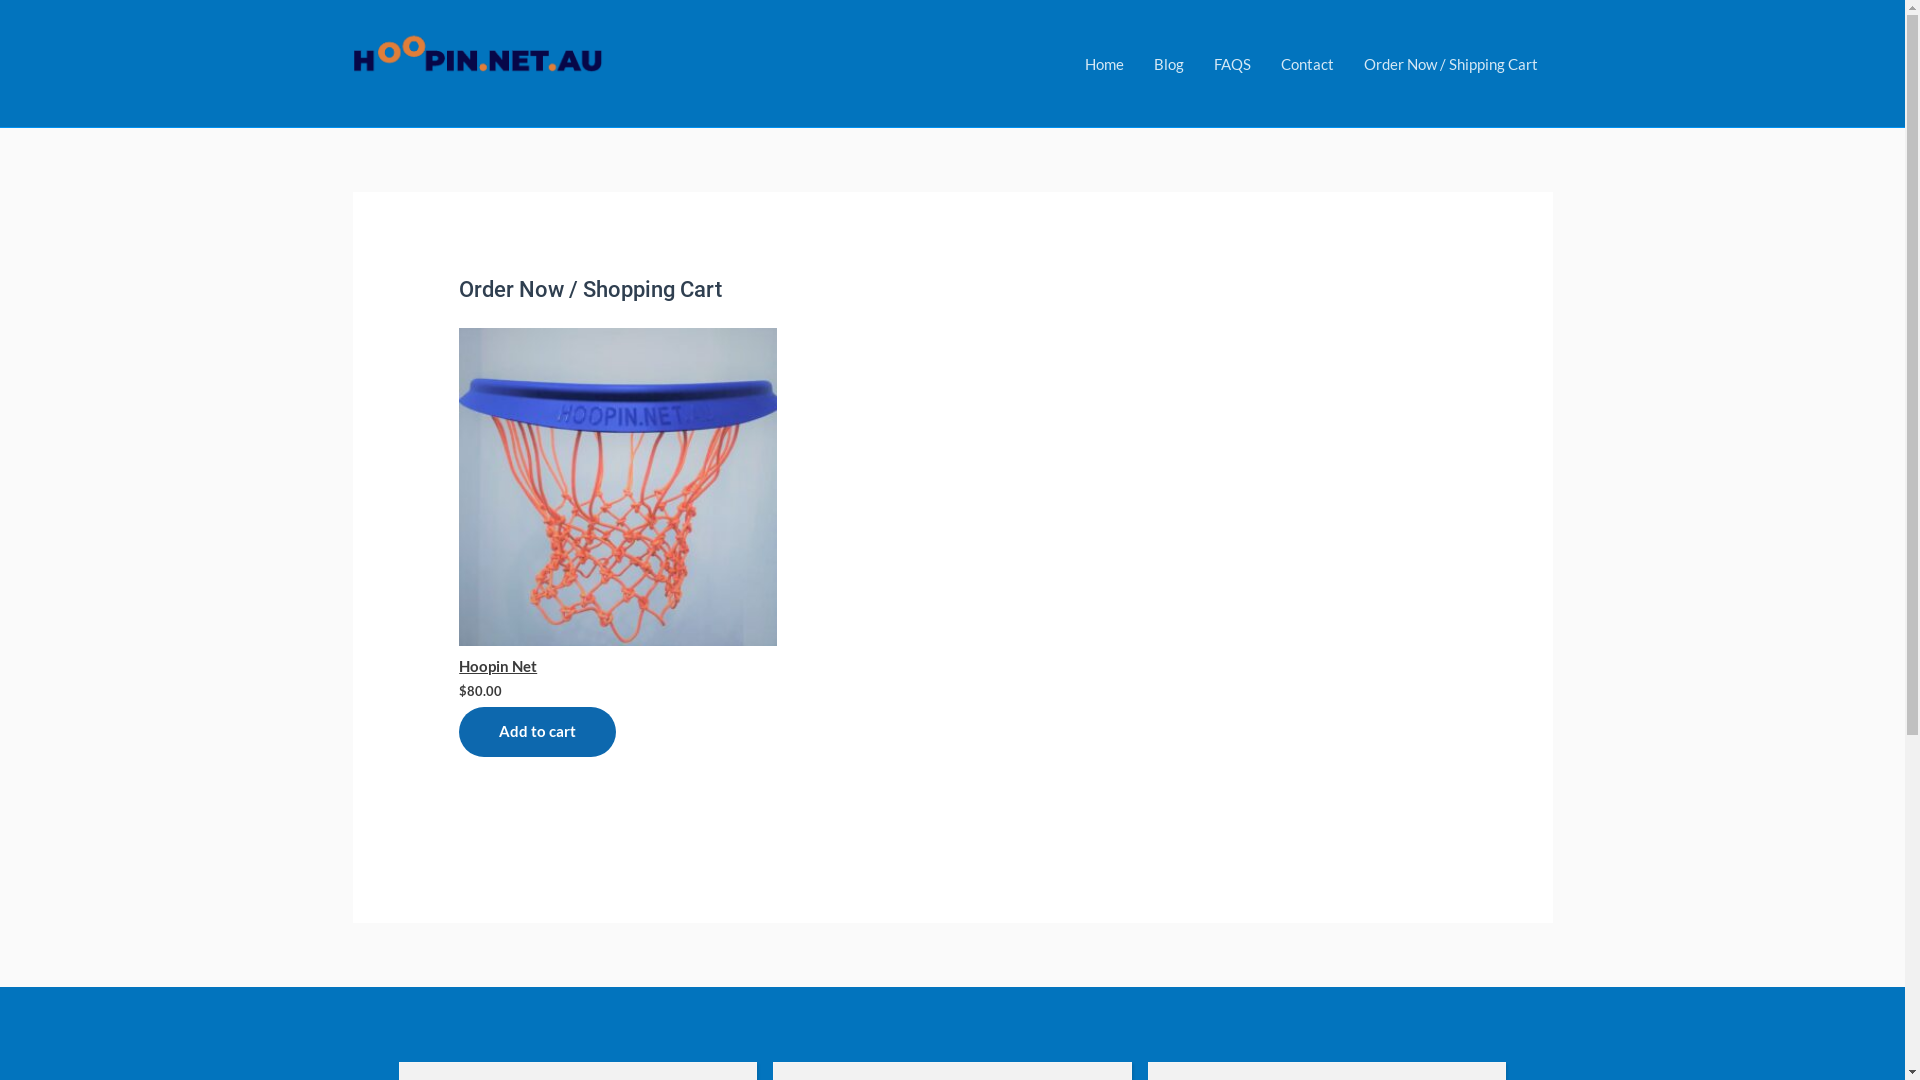 Image resolution: width=1920 pixels, height=1080 pixels. I want to click on Contact, so click(1308, 63).